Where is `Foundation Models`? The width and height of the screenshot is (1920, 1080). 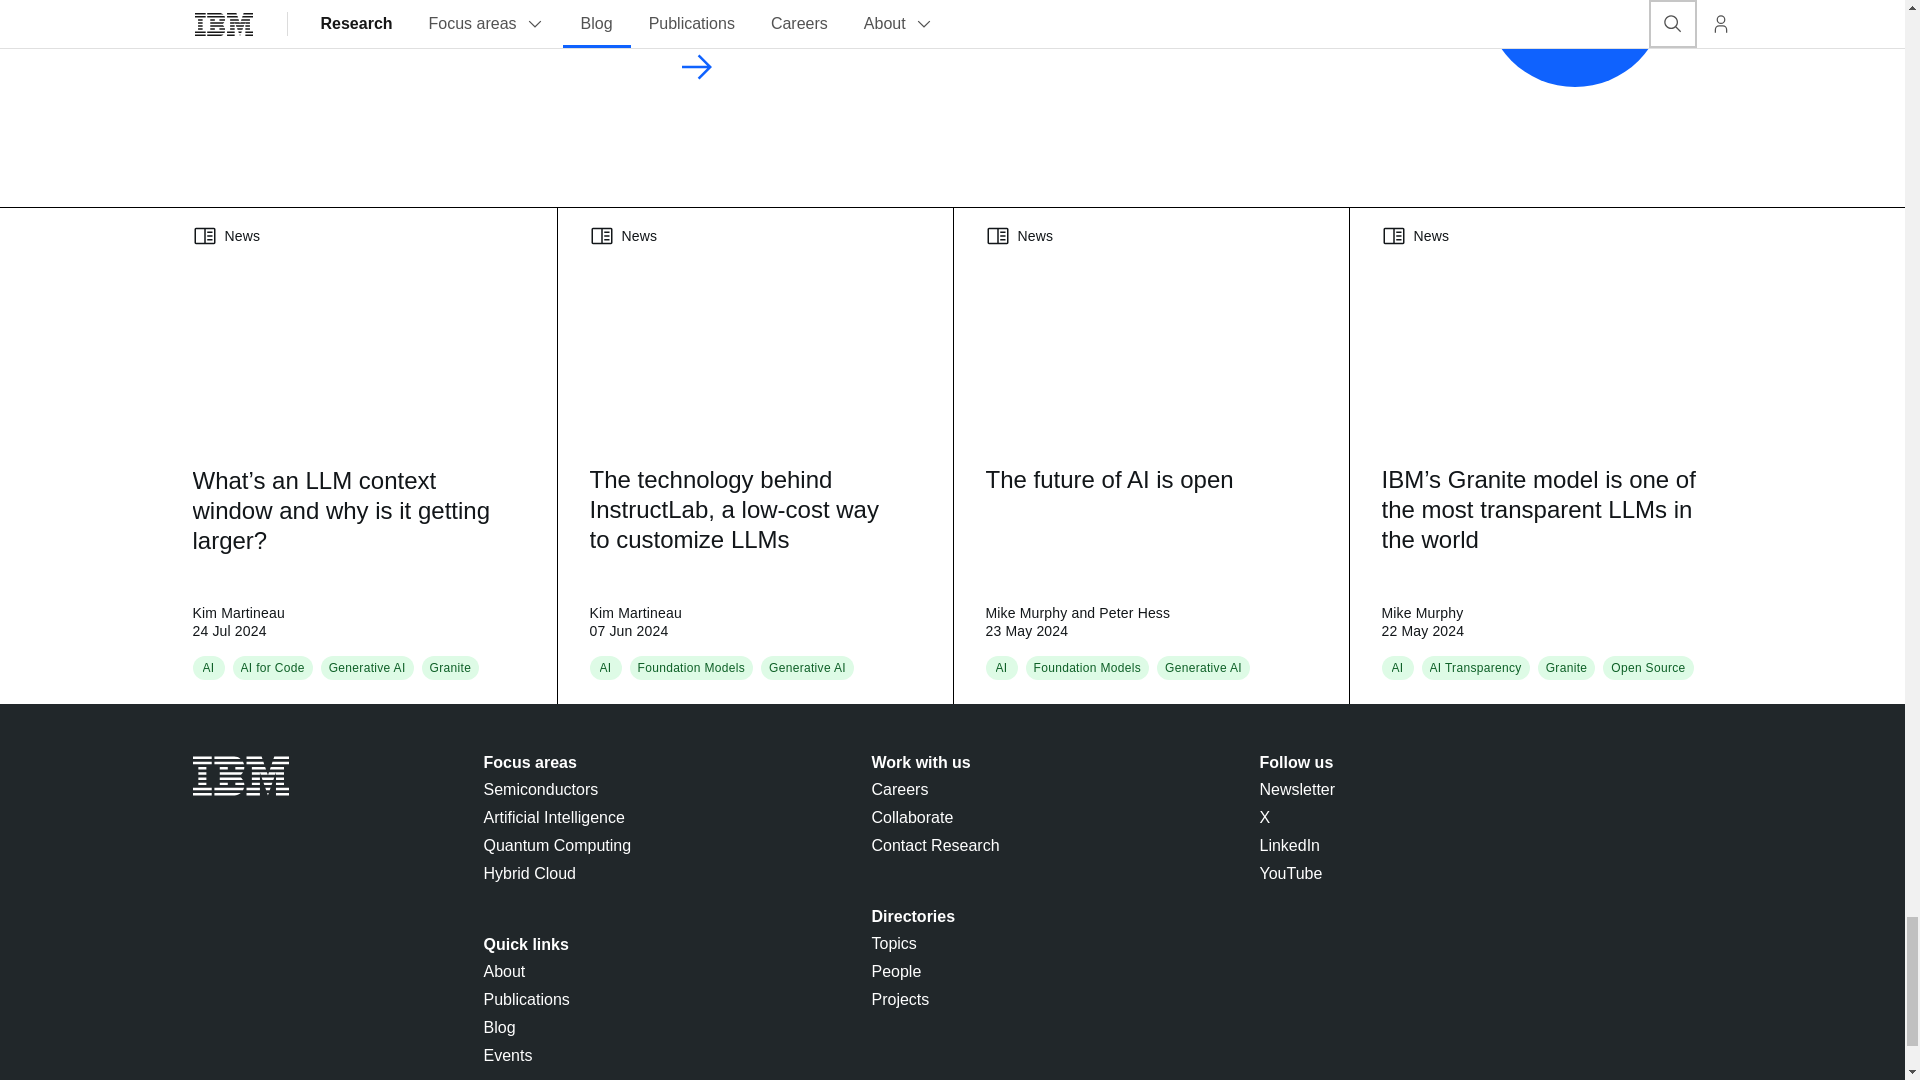 Foundation Models is located at coordinates (692, 668).